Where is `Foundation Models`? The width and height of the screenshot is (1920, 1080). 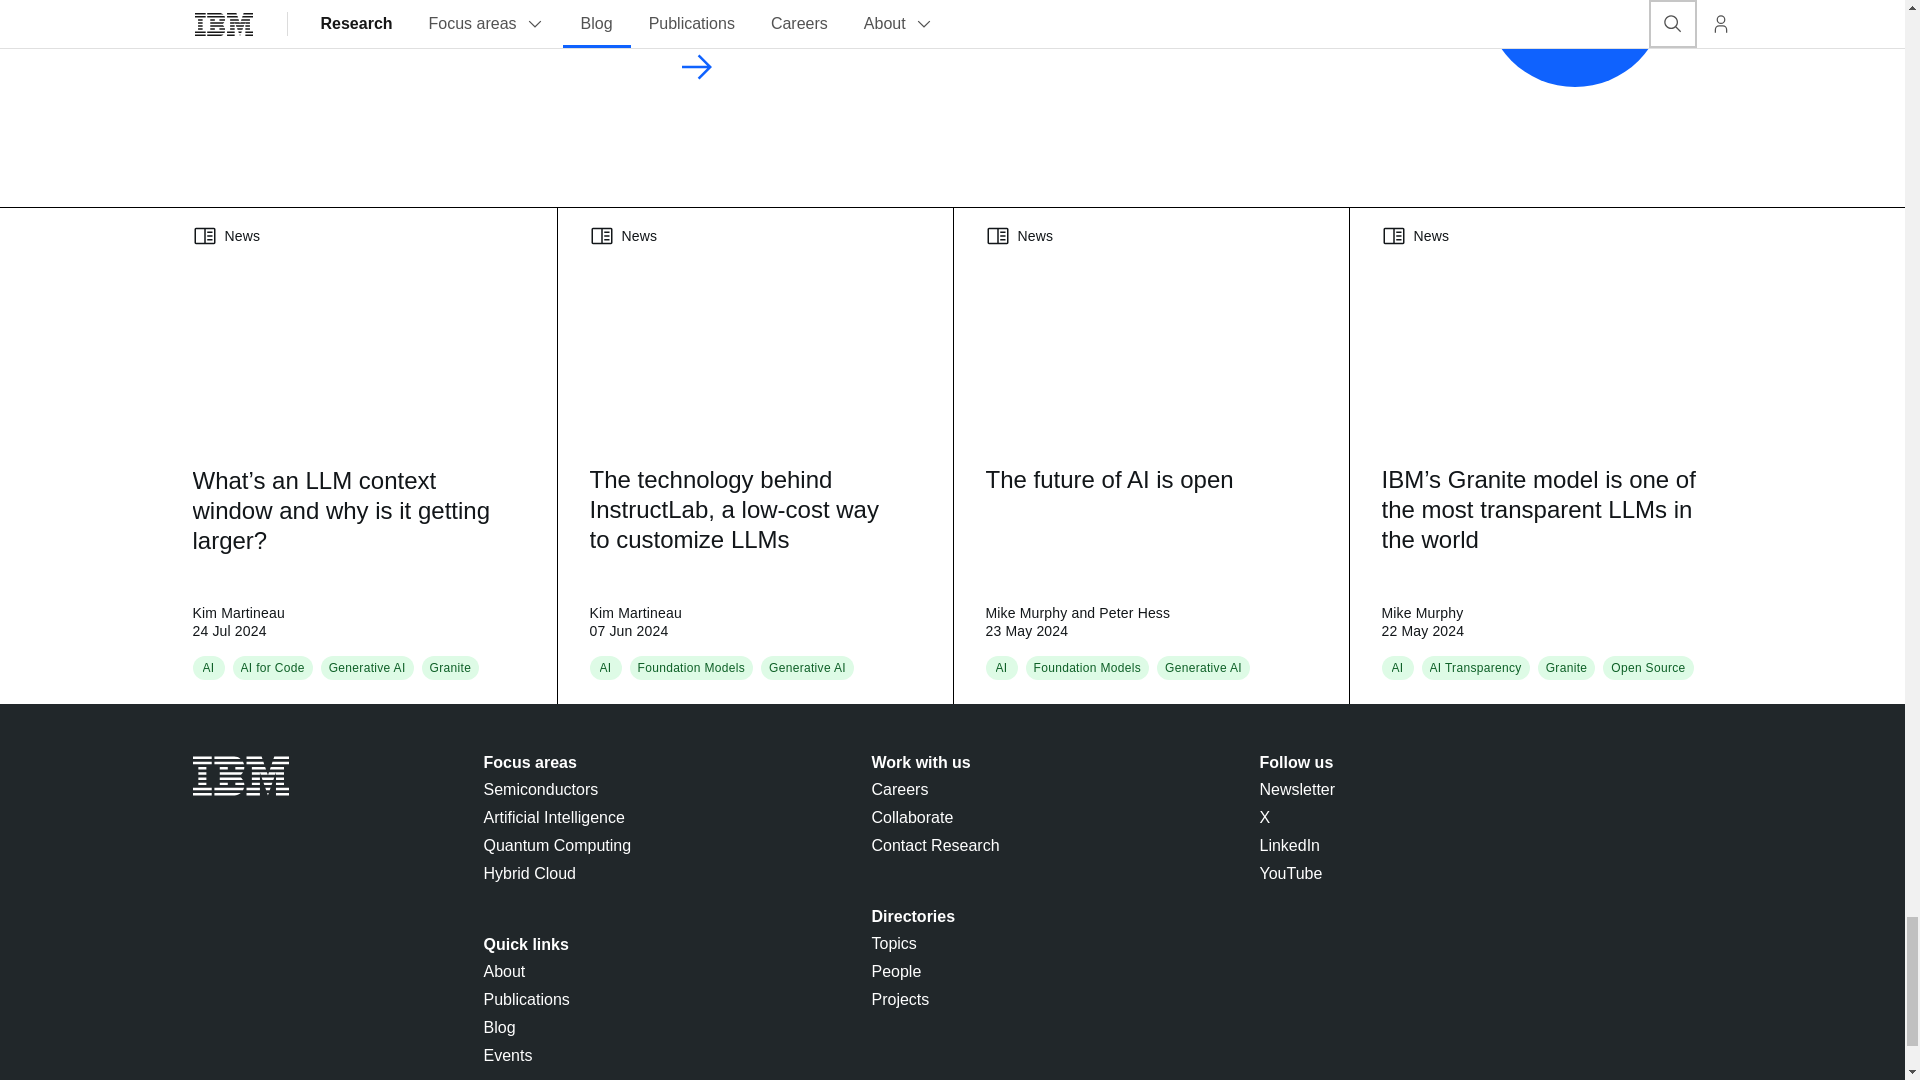 Foundation Models is located at coordinates (692, 668).